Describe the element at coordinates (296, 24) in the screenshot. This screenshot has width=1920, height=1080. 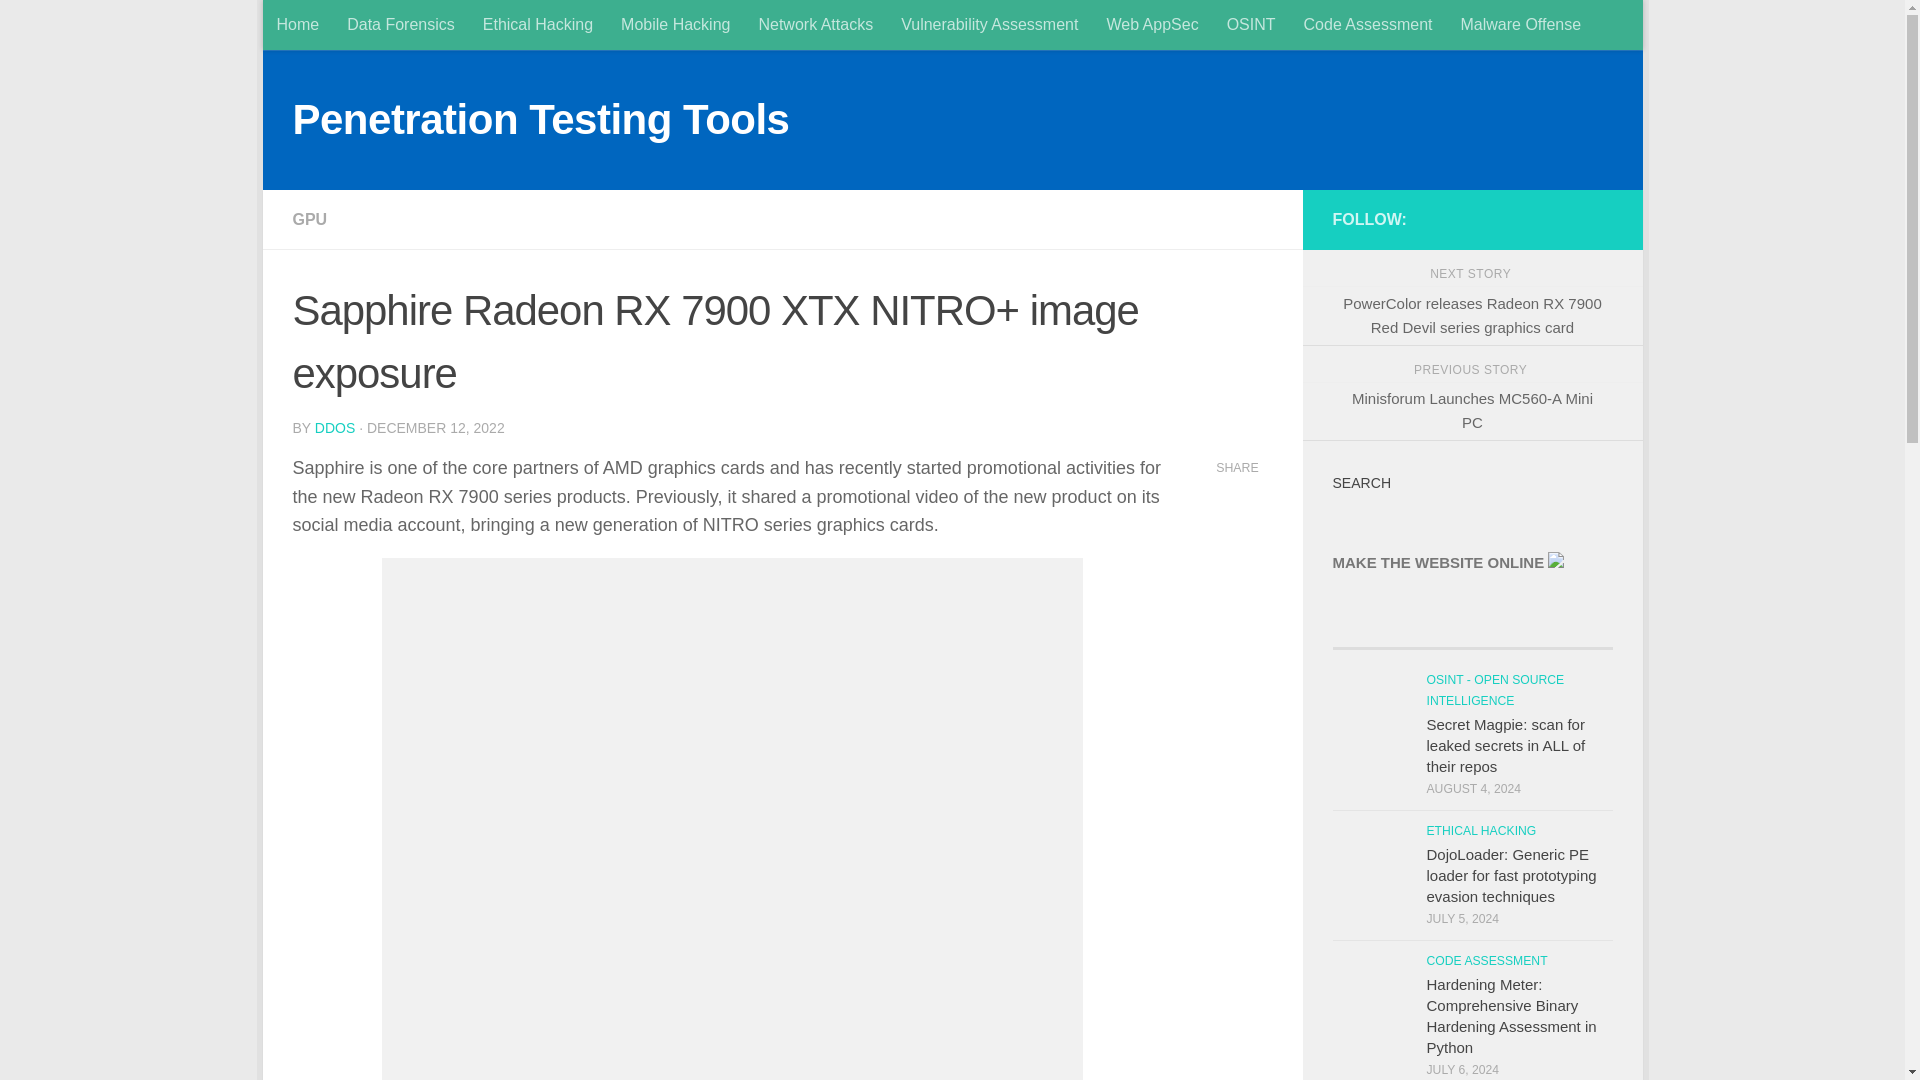
I see `Home` at that location.